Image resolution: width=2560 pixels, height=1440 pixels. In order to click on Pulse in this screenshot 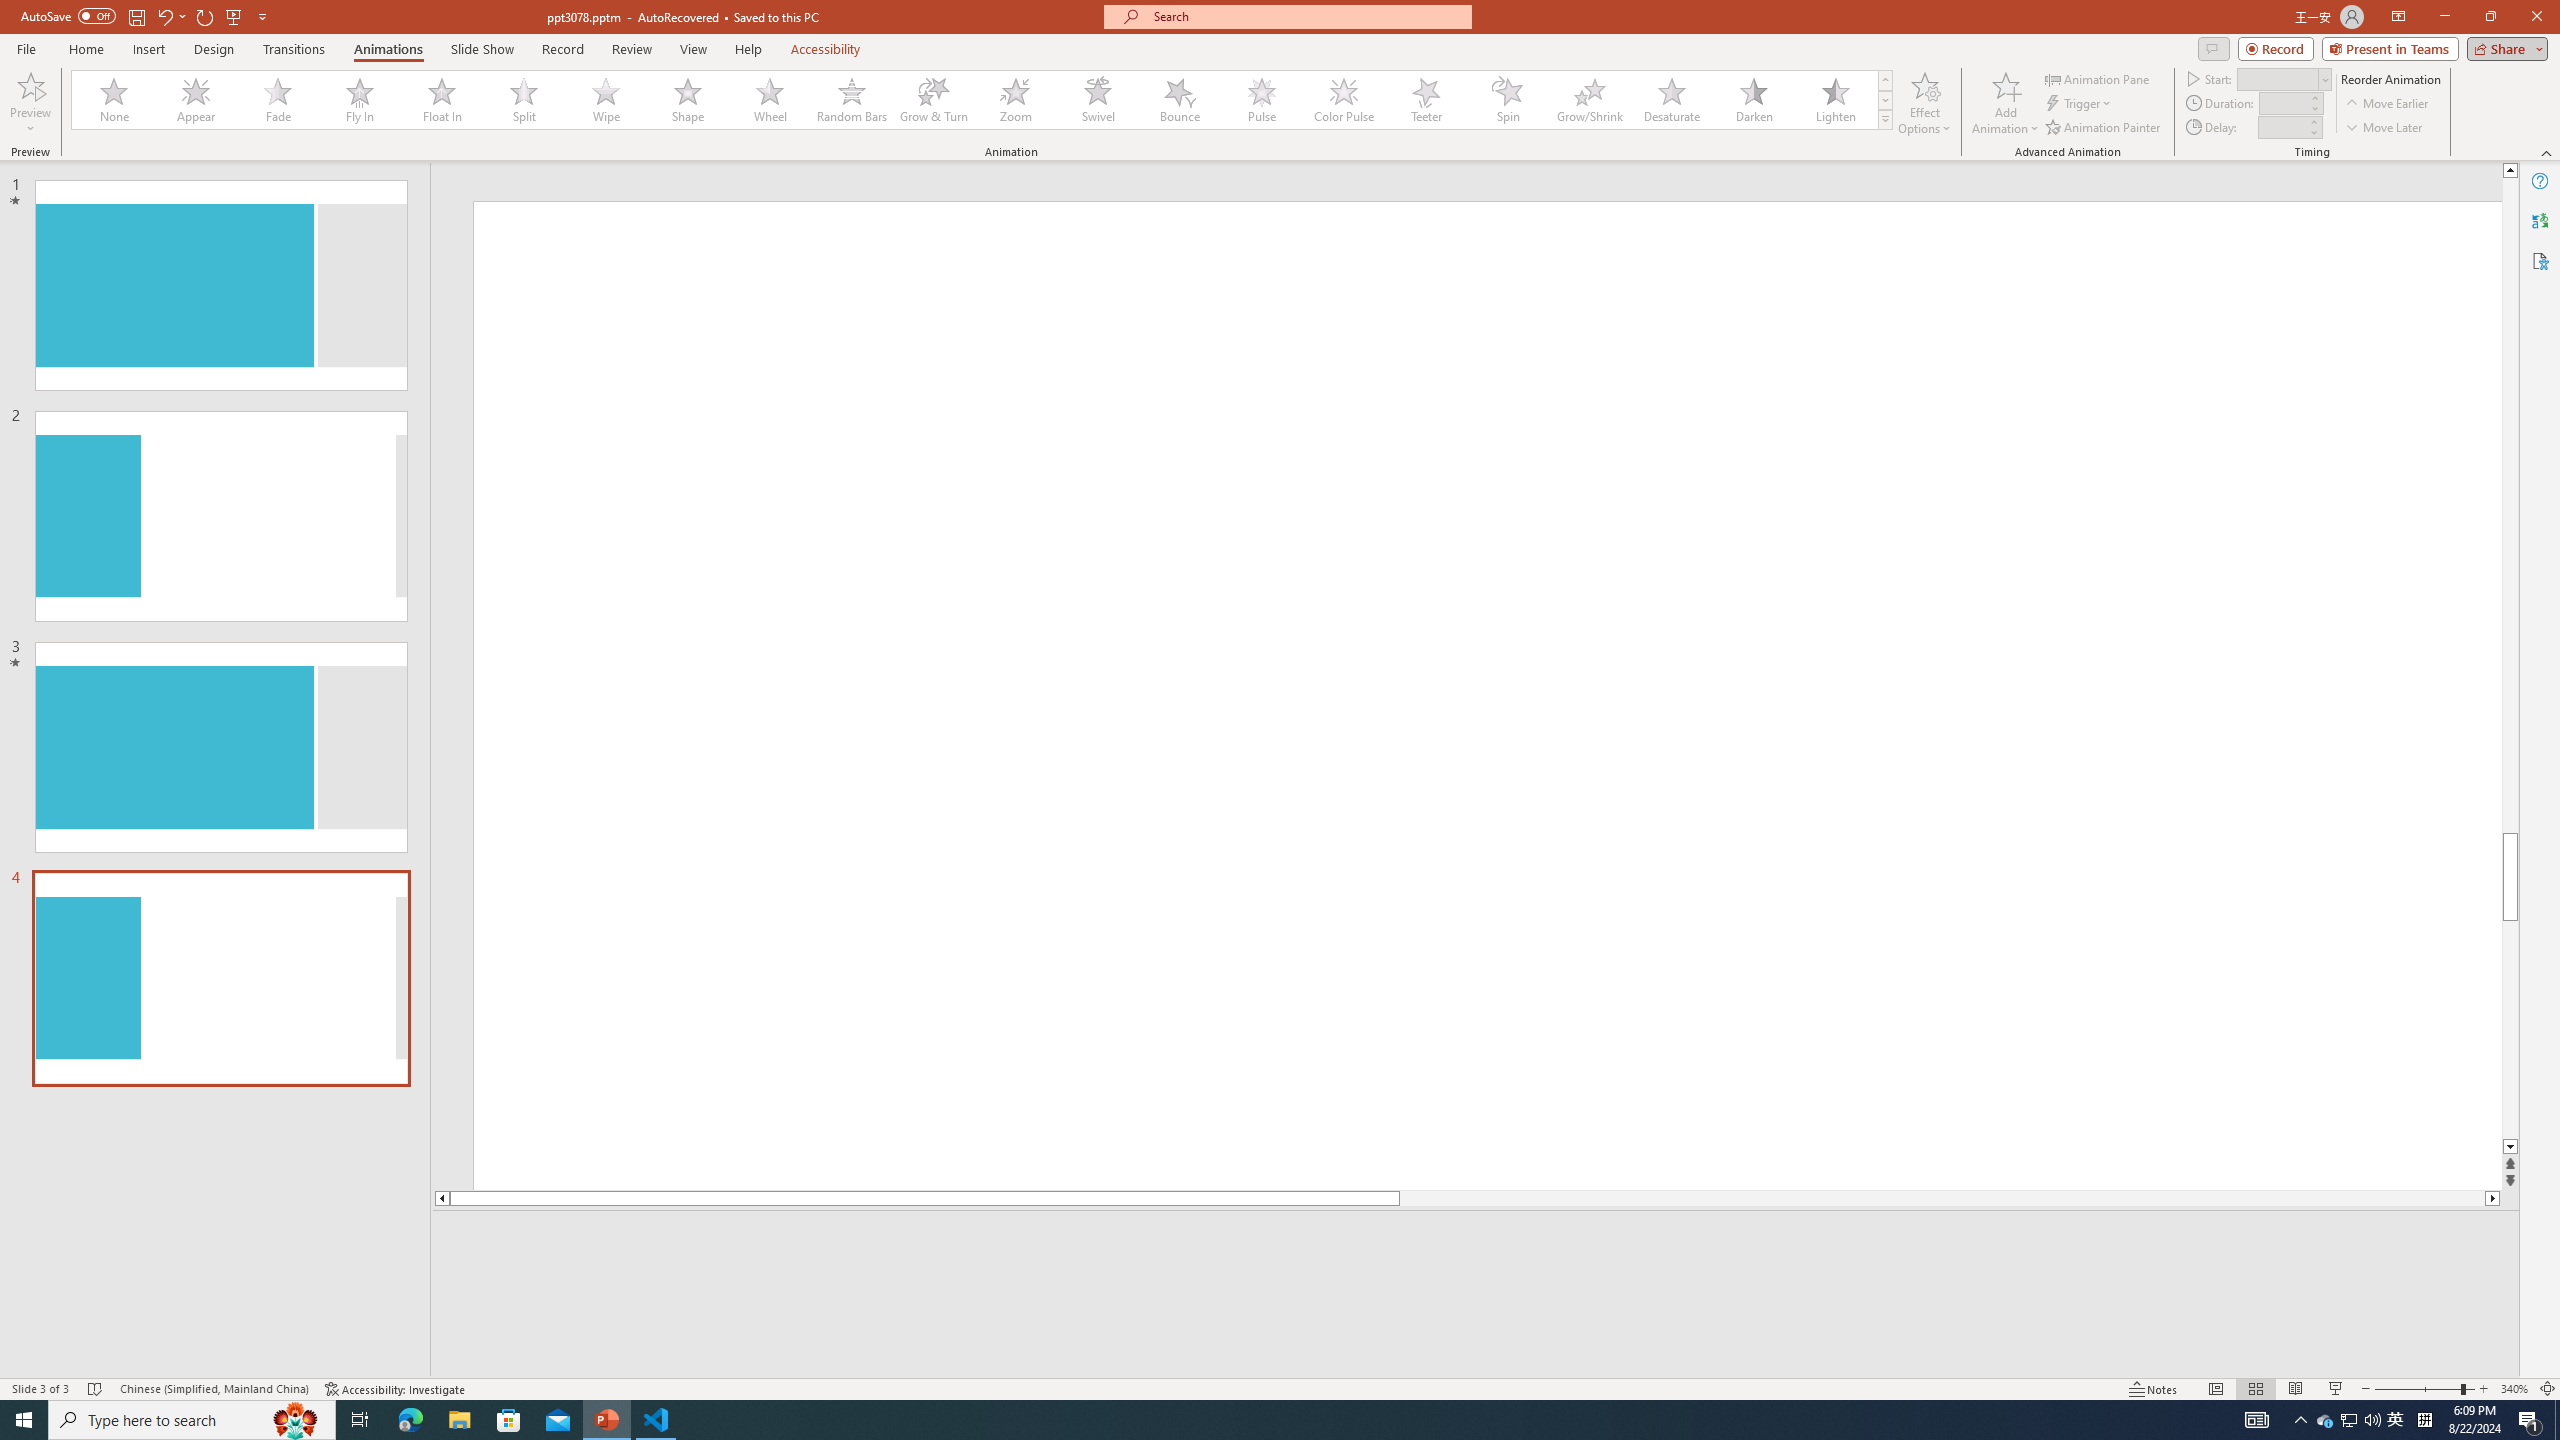, I will do `click(1262, 100)`.